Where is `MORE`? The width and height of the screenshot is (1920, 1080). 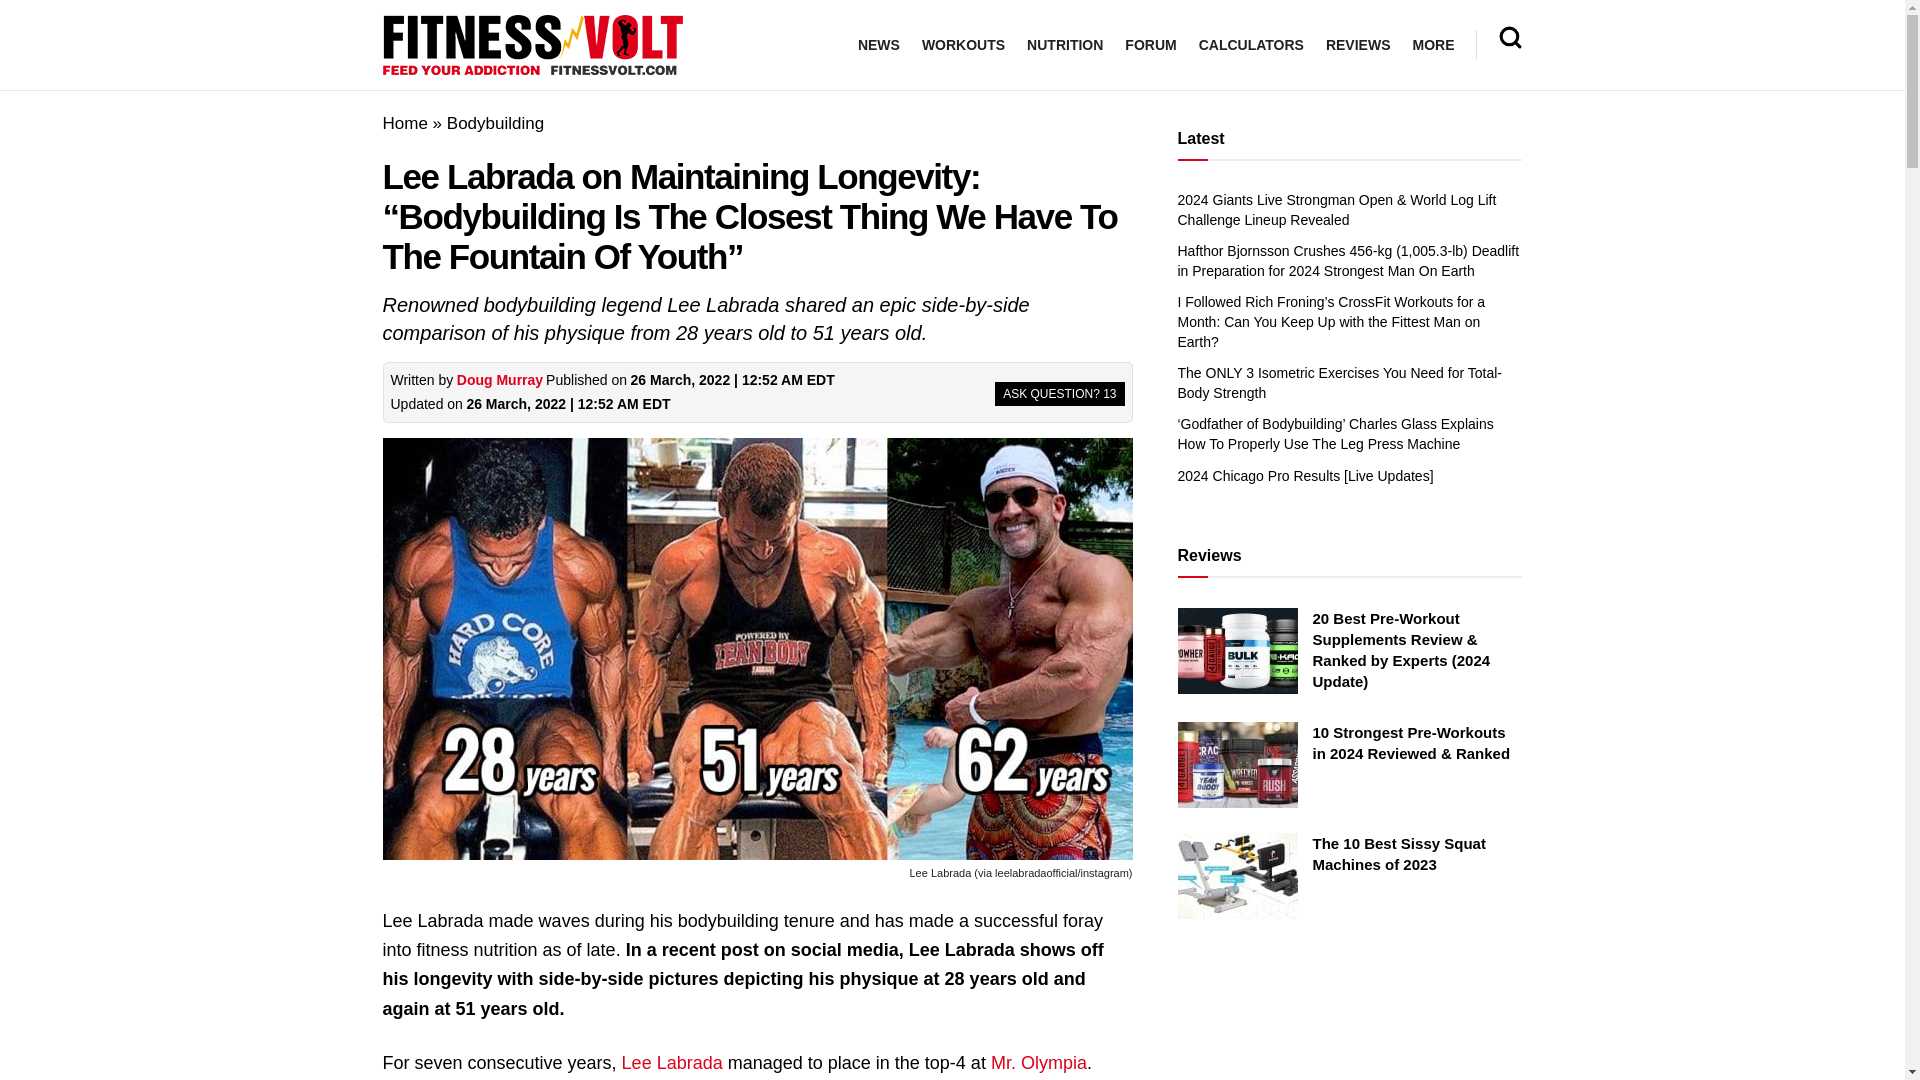
MORE is located at coordinates (1432, 45).